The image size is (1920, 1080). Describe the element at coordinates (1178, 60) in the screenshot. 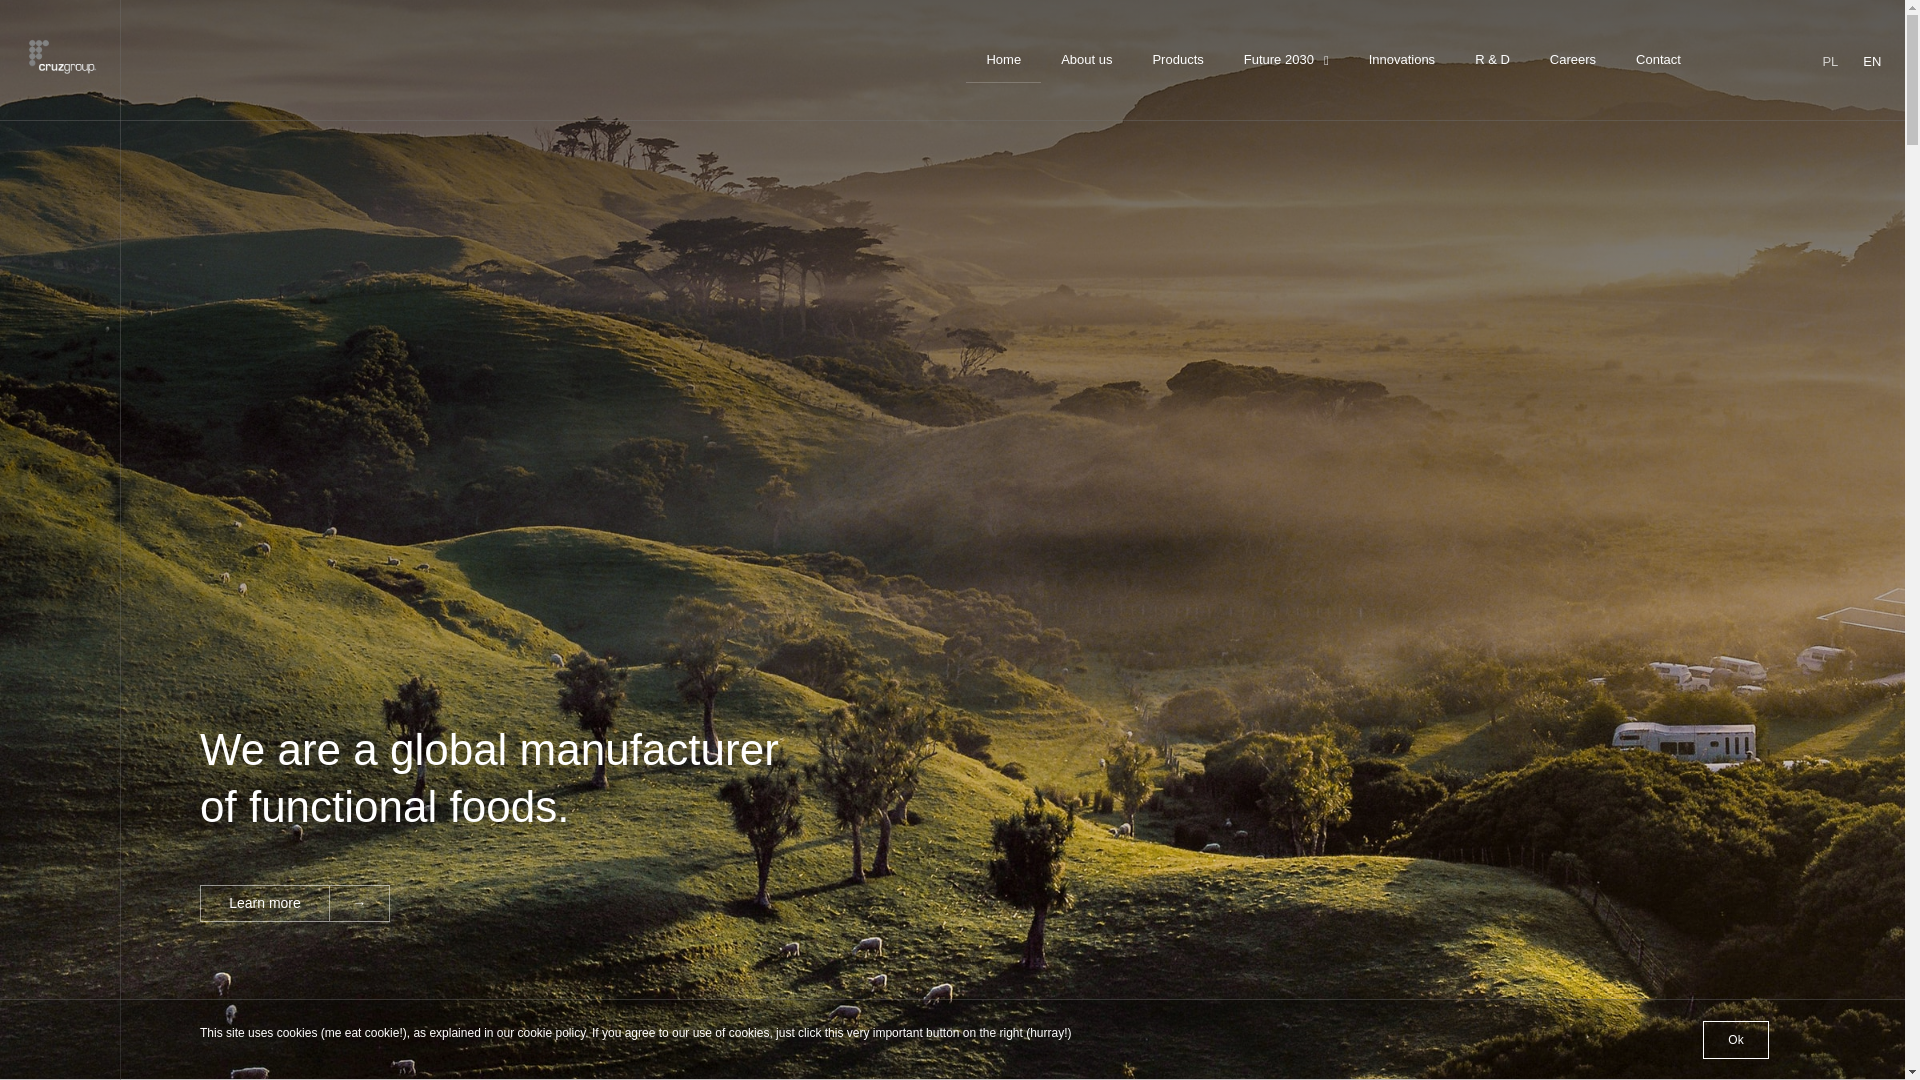

I see `Products` at that location.